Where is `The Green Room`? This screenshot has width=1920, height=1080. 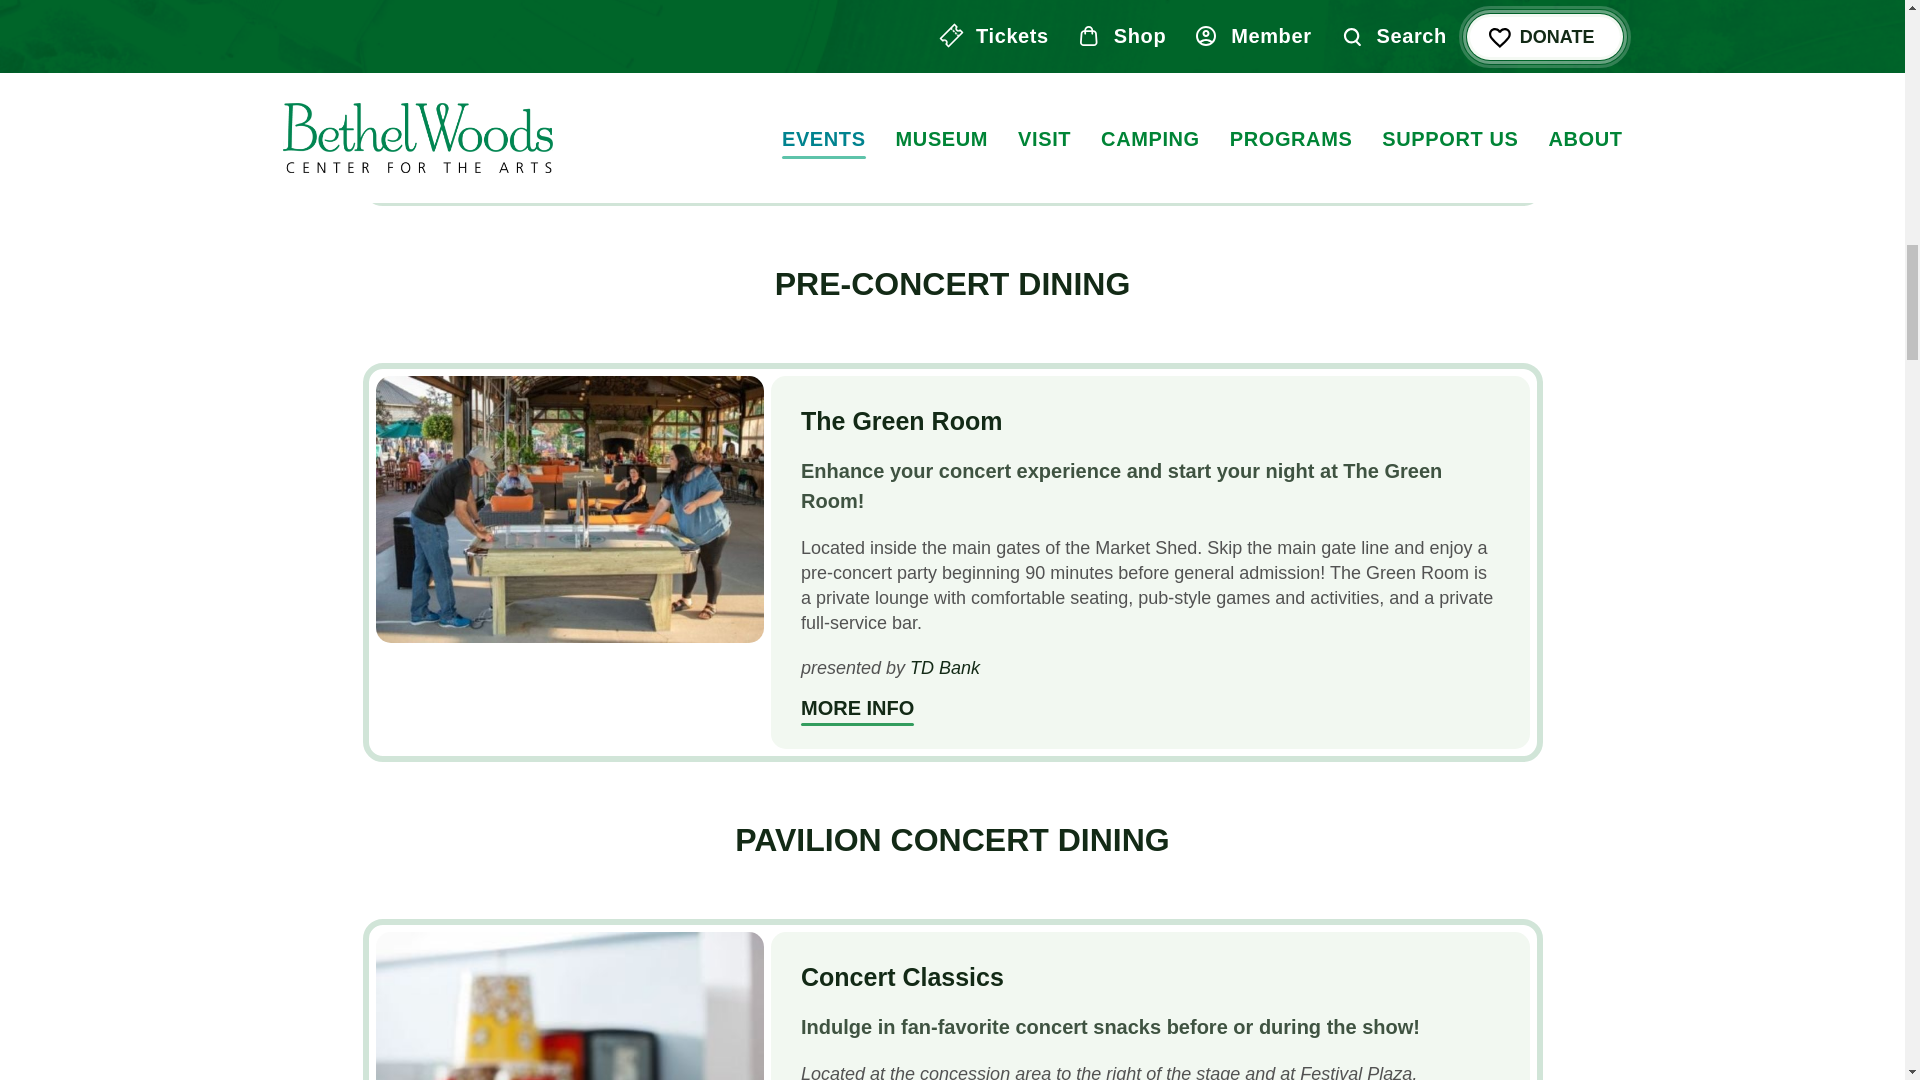 The Green Room is located at coordinates (901, 421).